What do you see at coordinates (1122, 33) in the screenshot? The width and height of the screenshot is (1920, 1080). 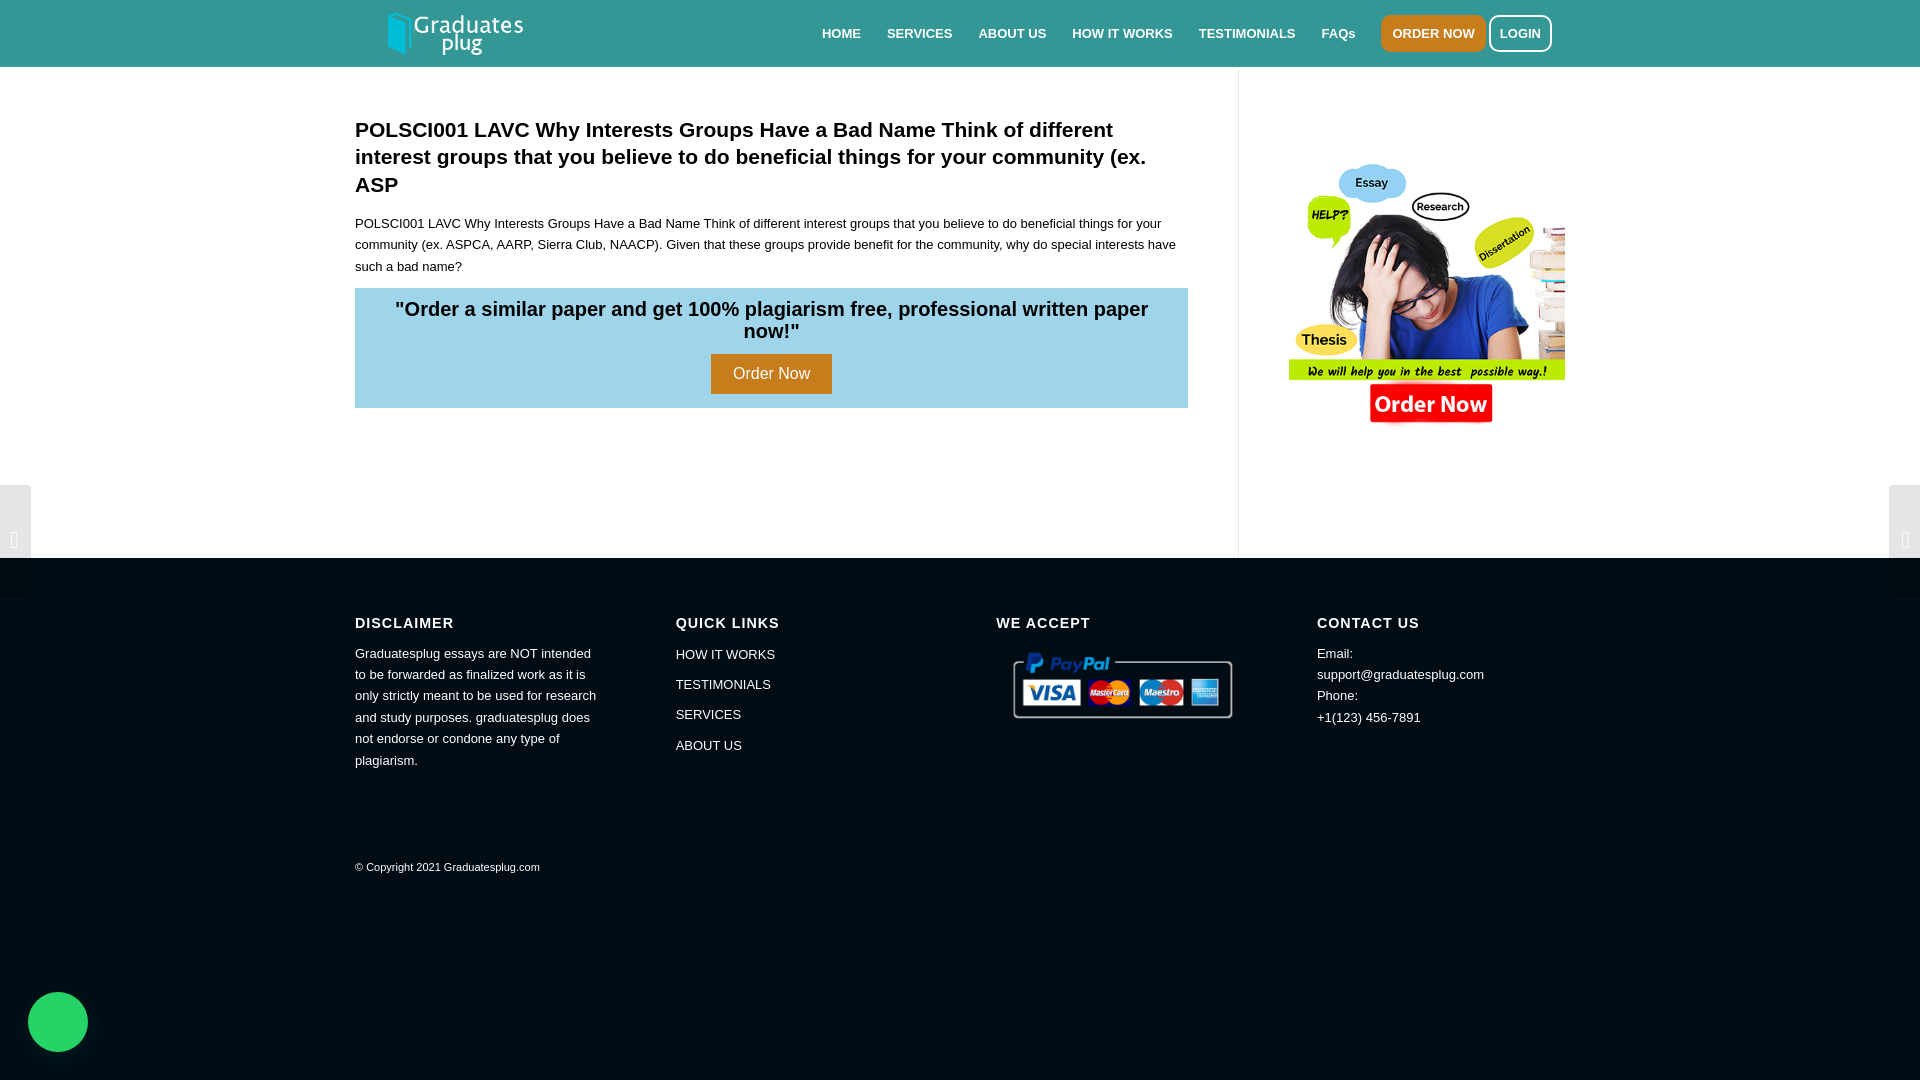 I see `HOW IT WORKS` at bounding box center [1122, 33].